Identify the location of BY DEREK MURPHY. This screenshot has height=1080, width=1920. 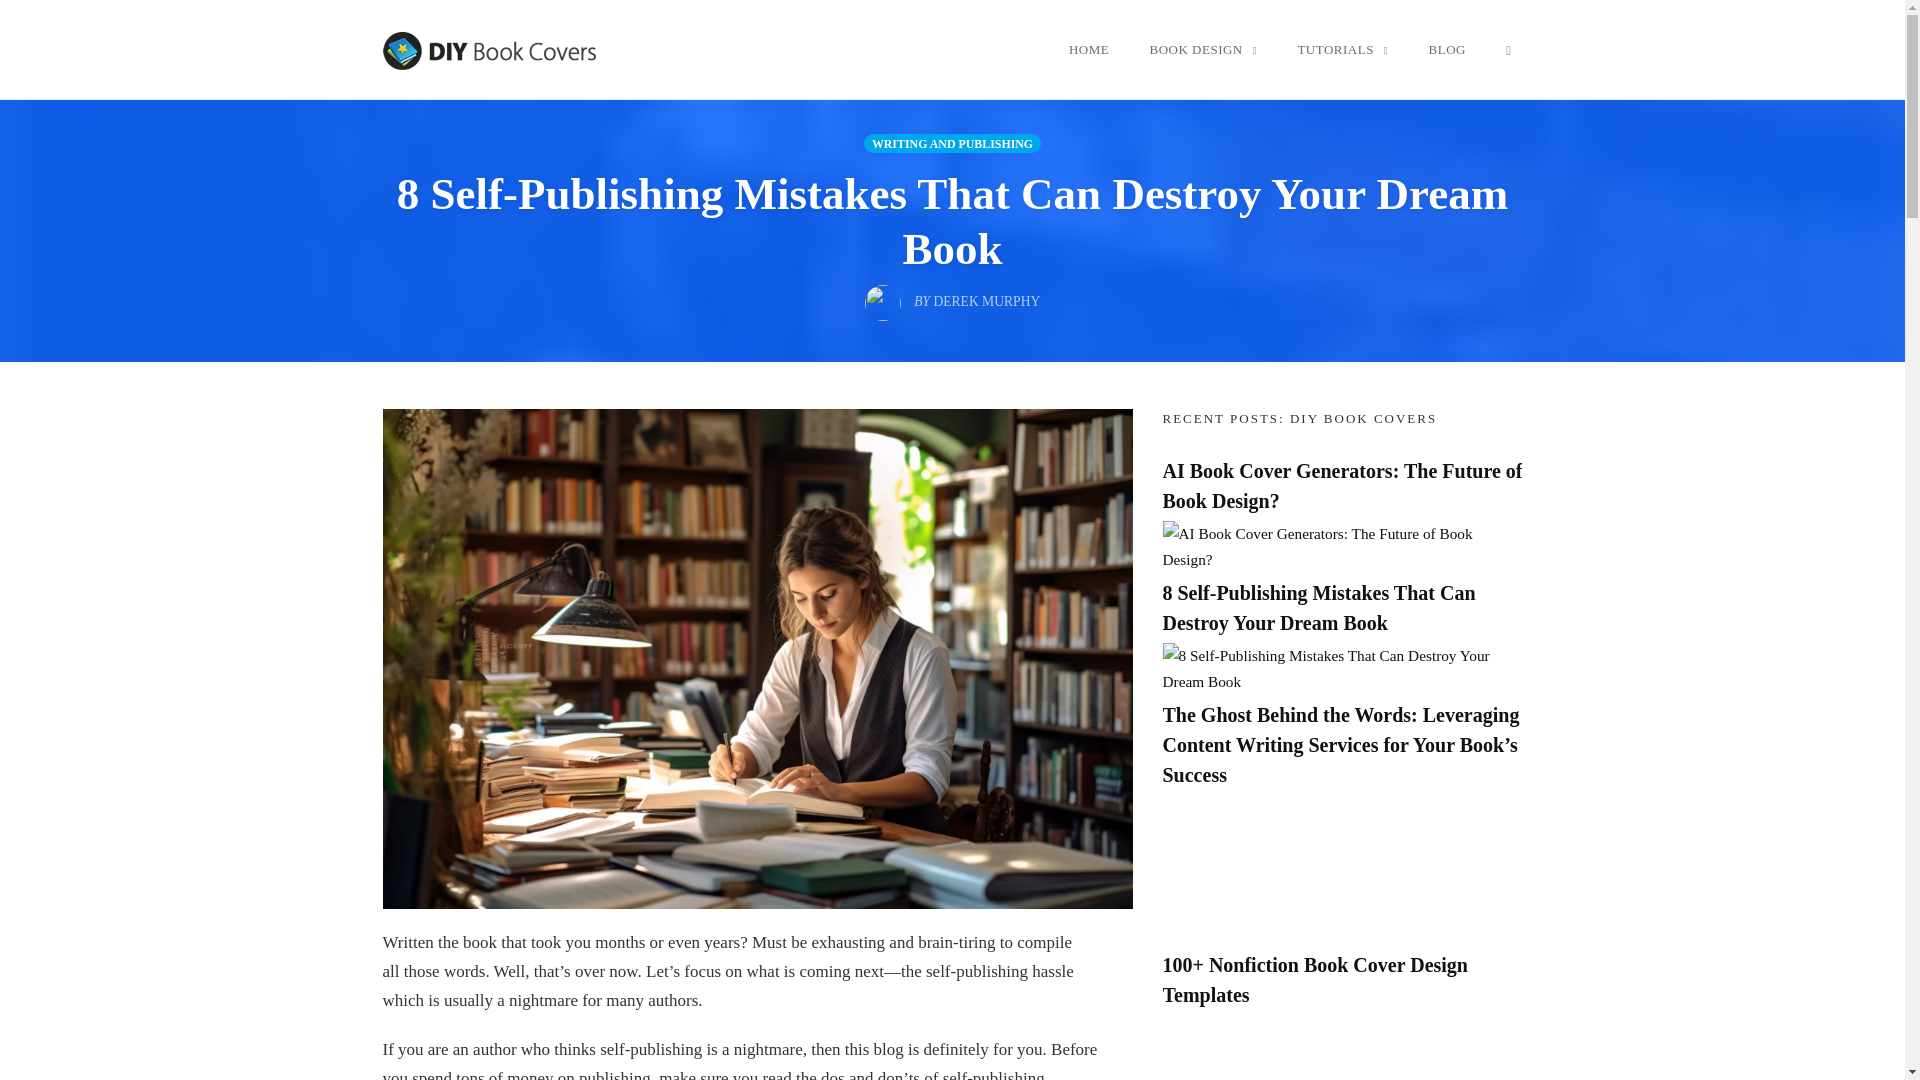
(952, 296).